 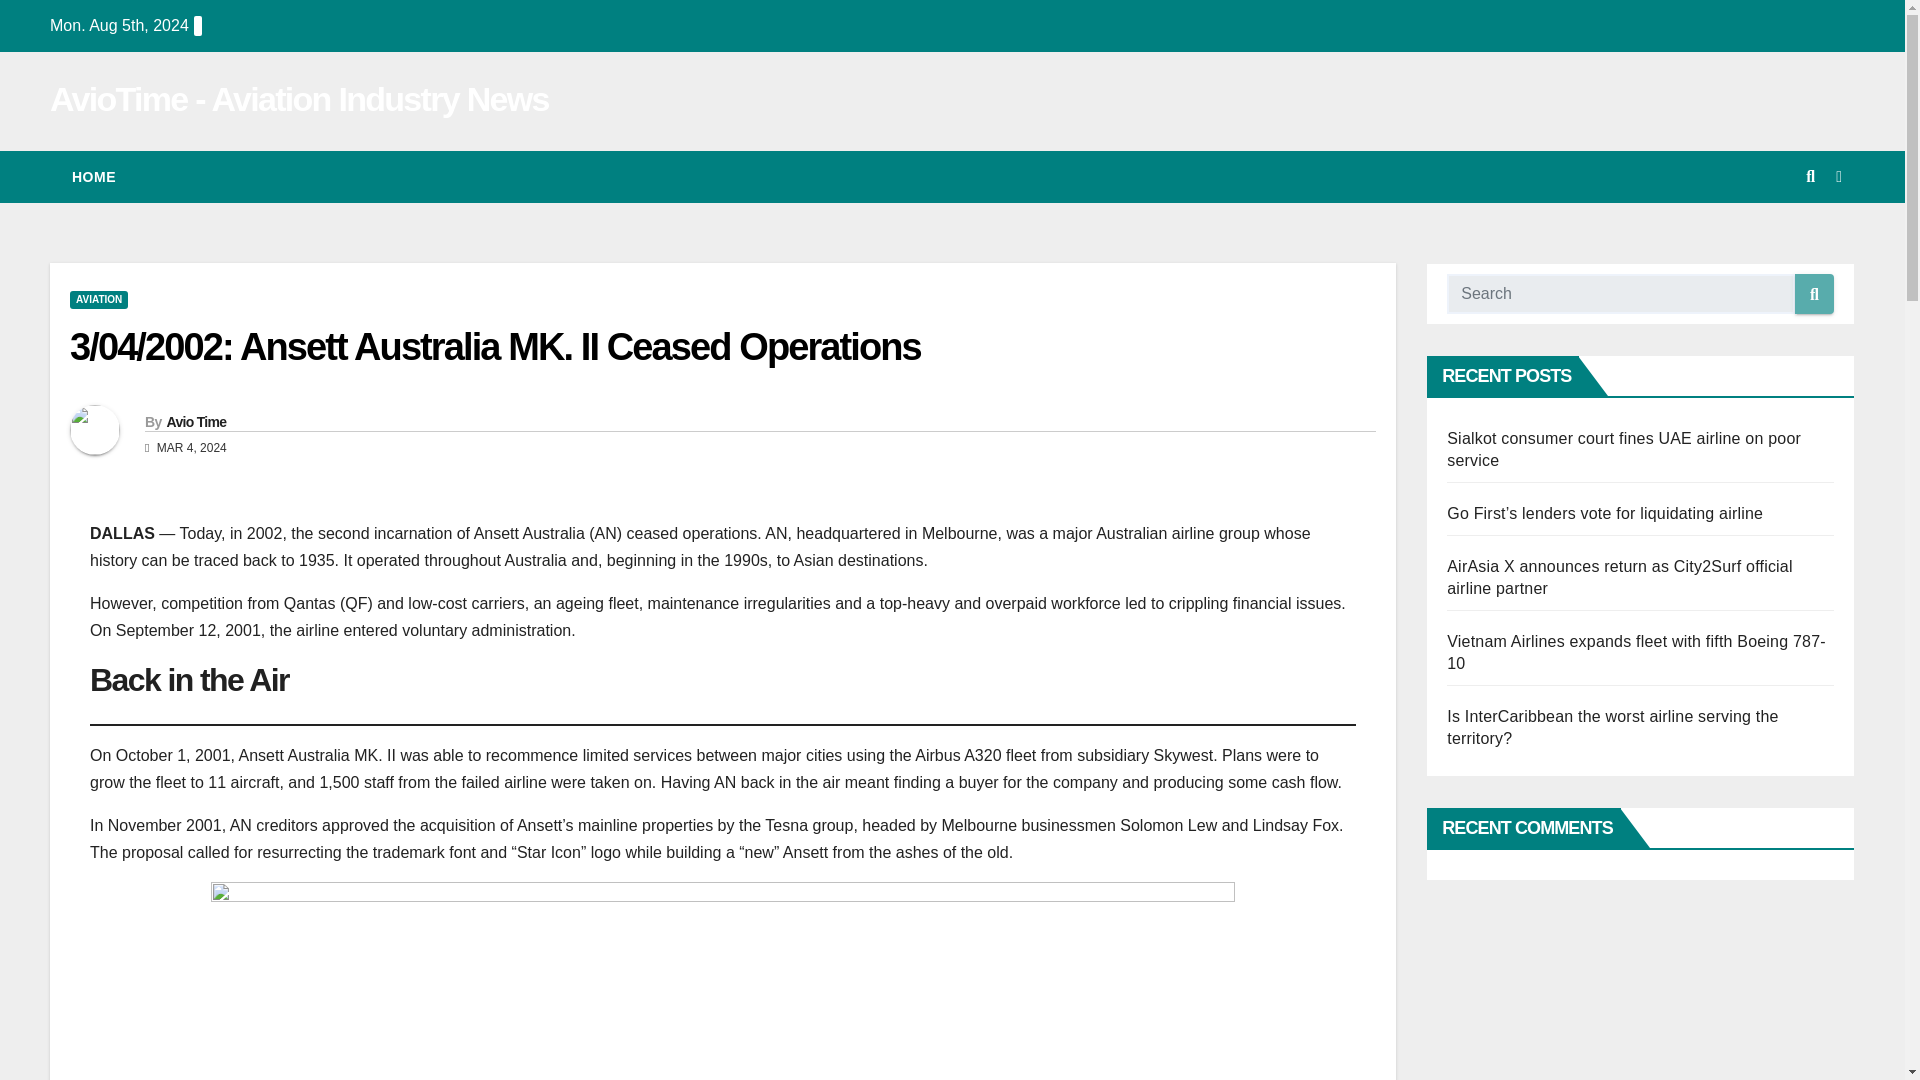 What do you see at coordinates (299, 98) in the screenshot?
I see `AvioTime - Aviation Industry News` at bounding box center [299, 98].